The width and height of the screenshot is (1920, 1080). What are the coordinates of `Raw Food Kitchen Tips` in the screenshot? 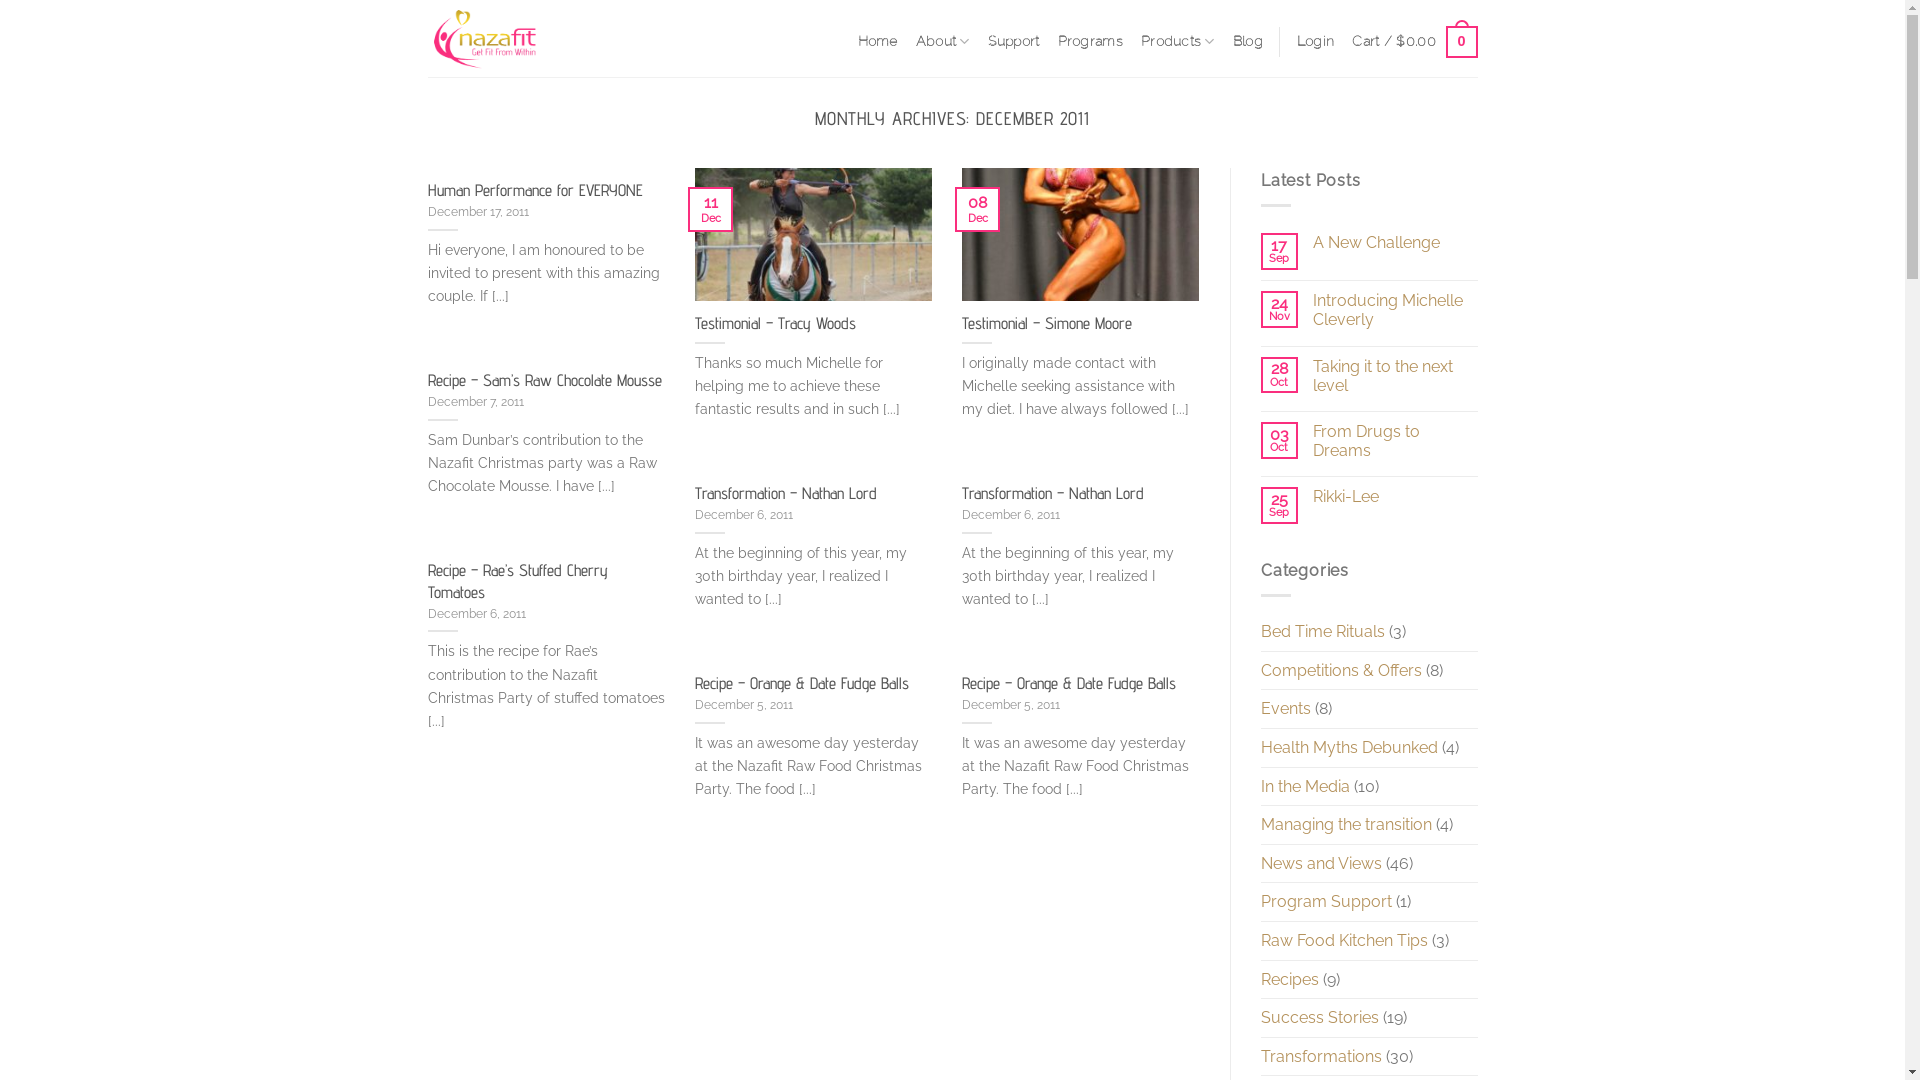 It's located at (1344, 941).